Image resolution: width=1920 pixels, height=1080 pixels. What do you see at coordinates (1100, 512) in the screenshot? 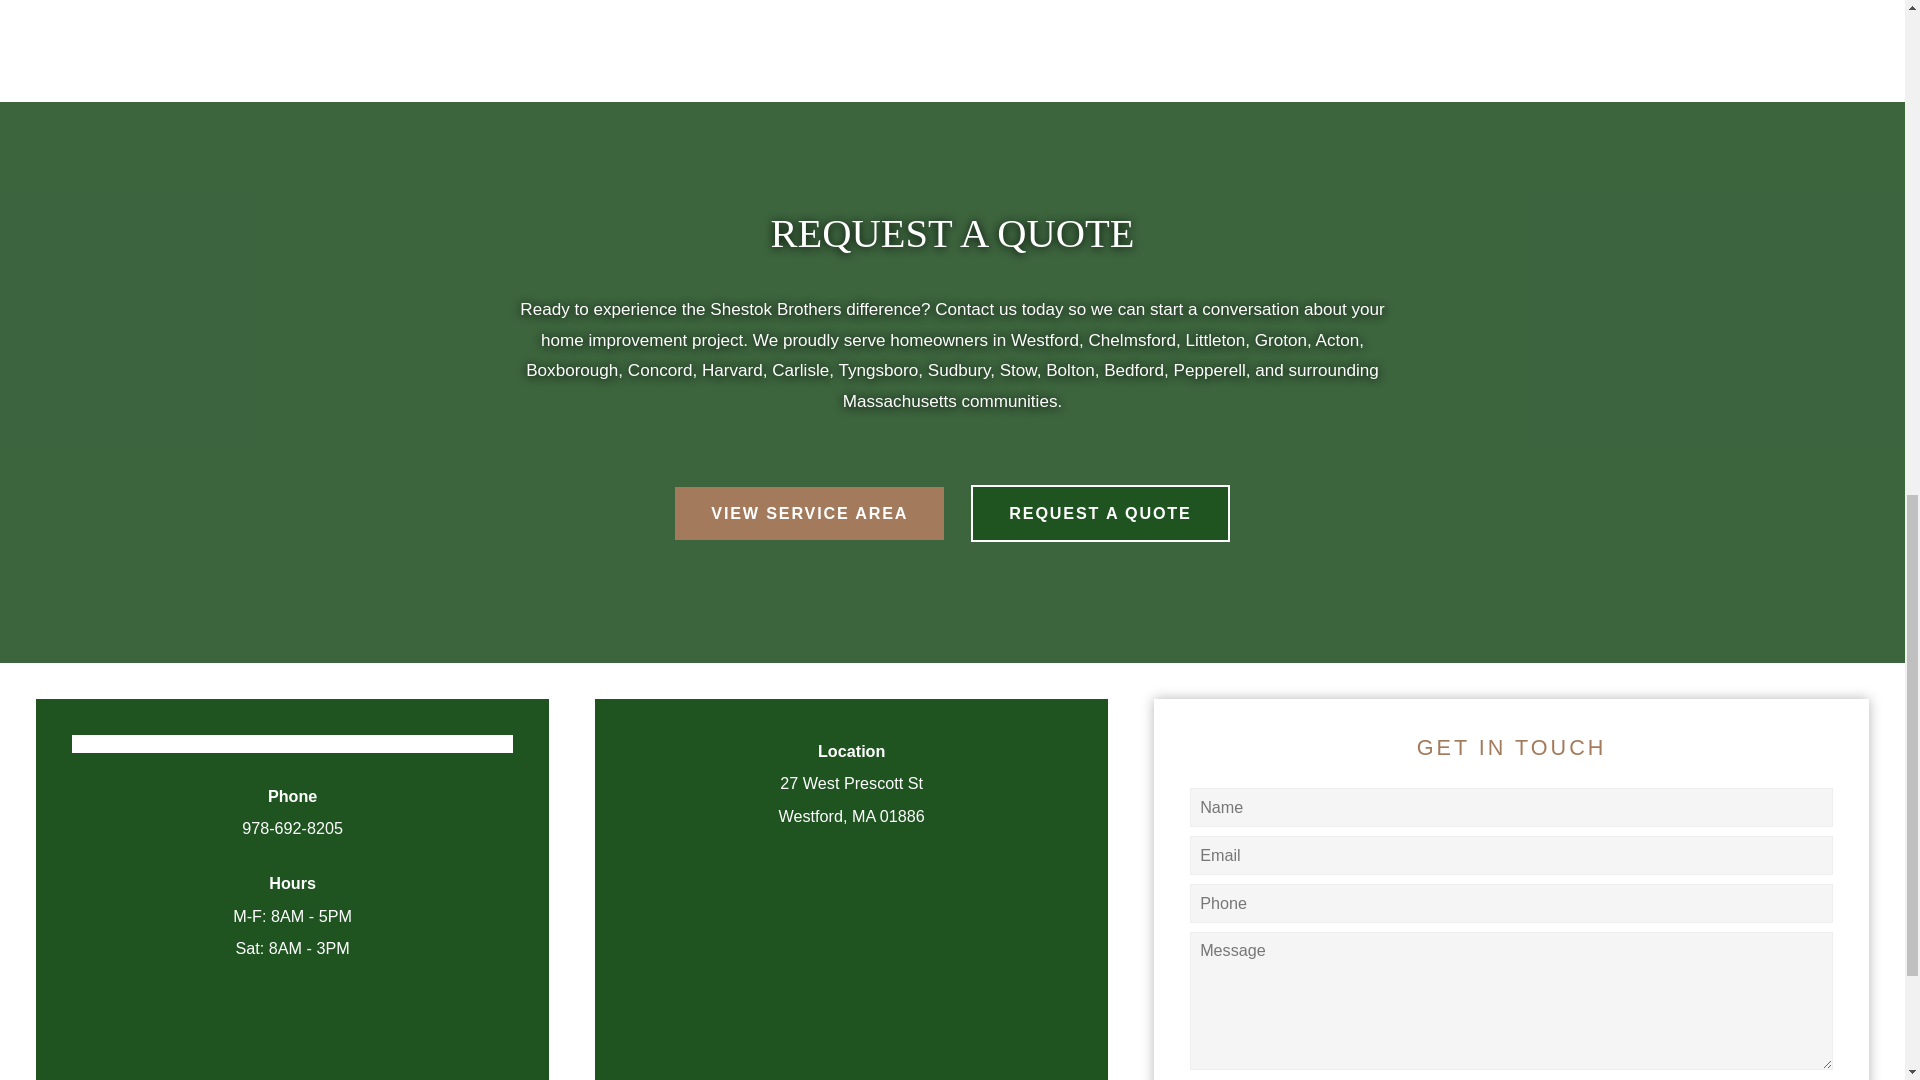
I see `REQUEST A QUOTE` at bounding box center [1100, 512].